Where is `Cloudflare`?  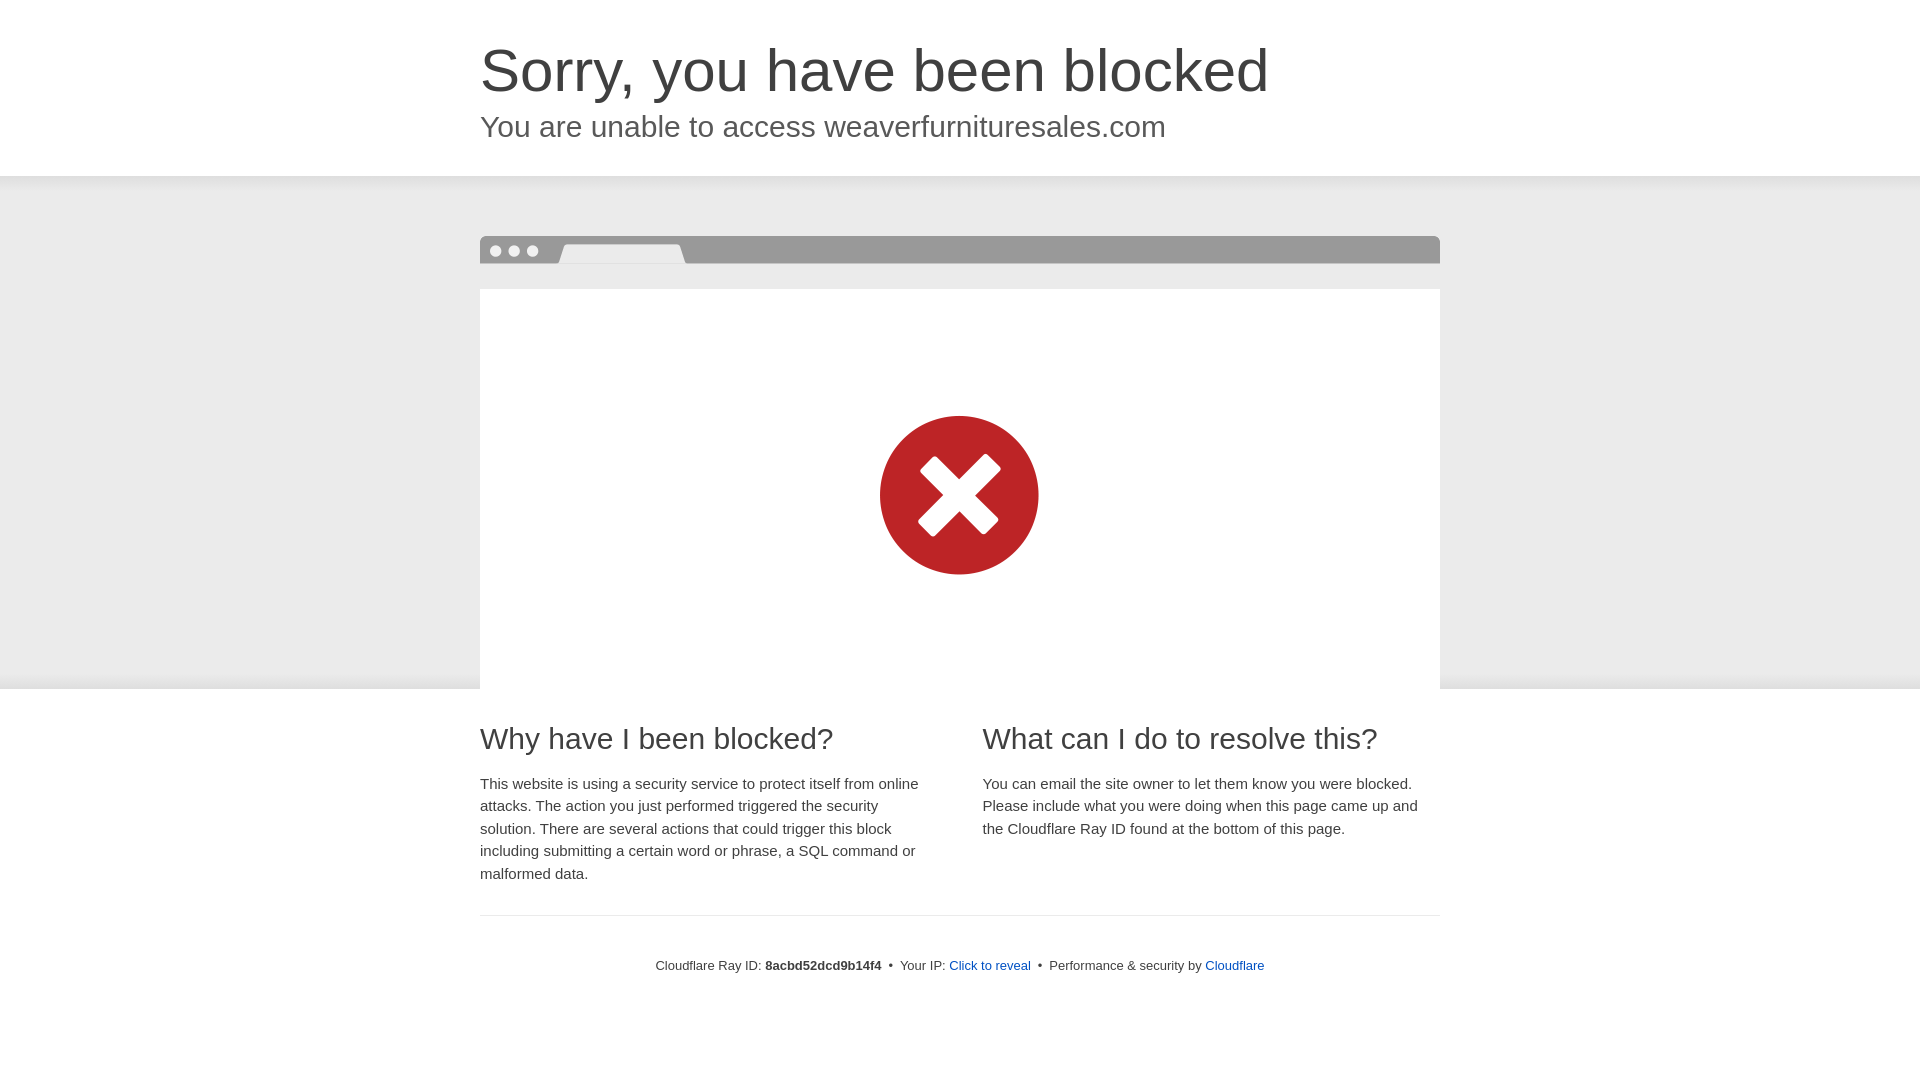
Cloudflare is located at coordinates (1234, 965).